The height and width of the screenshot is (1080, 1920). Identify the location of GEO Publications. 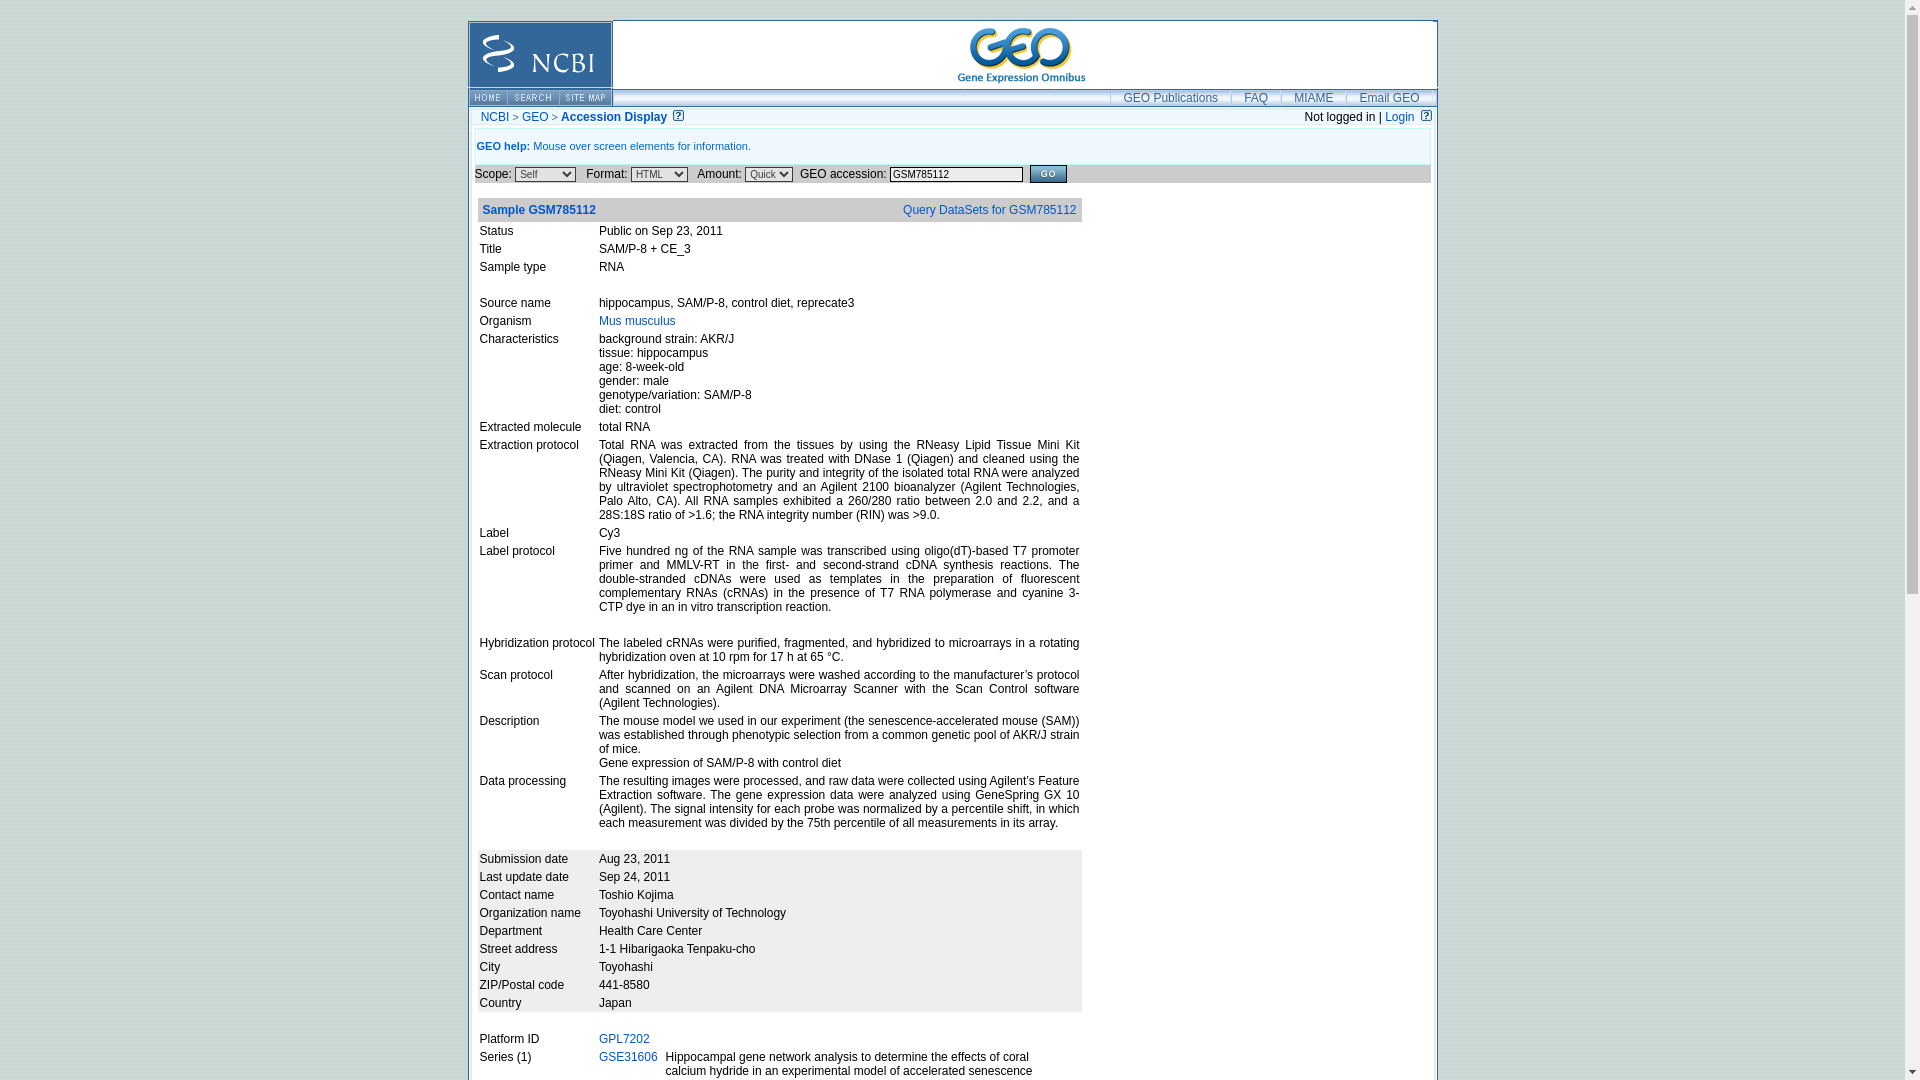
(1170, 97).